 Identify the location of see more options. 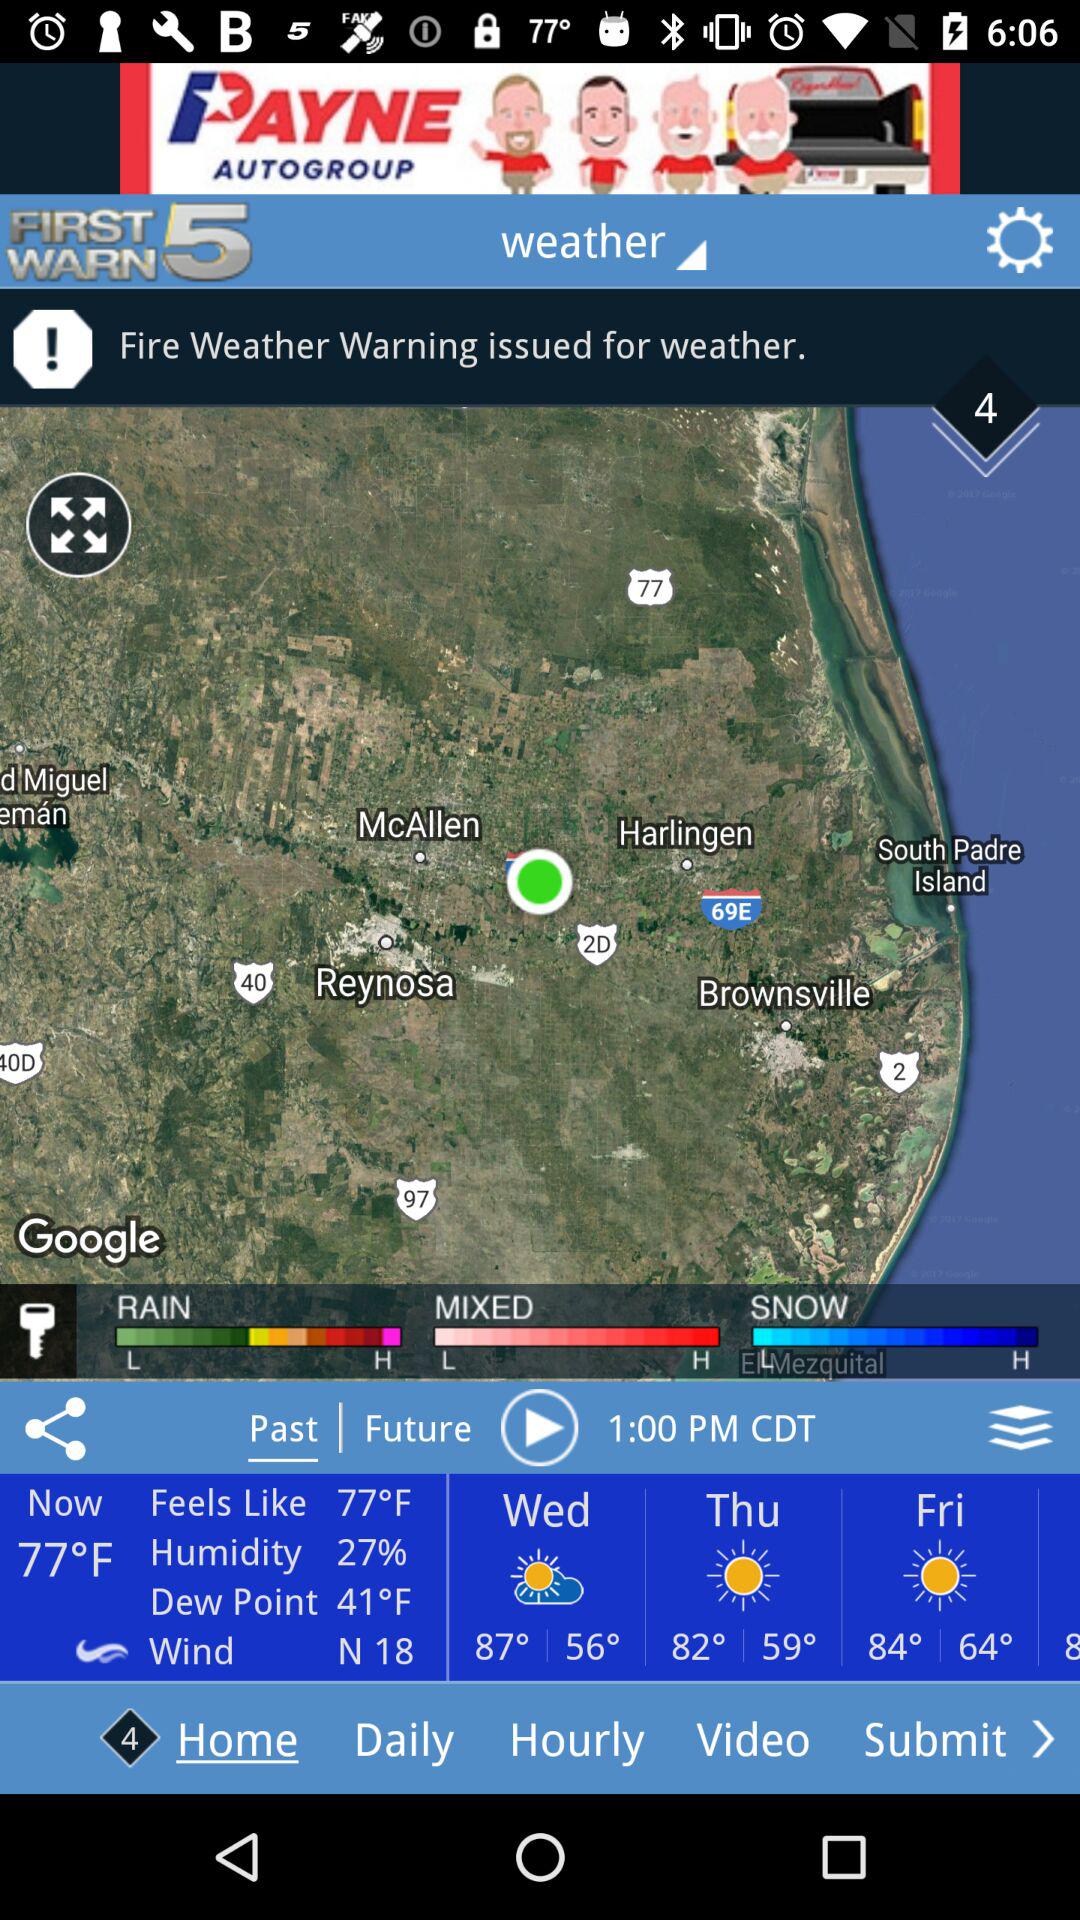
(1043, 1738).